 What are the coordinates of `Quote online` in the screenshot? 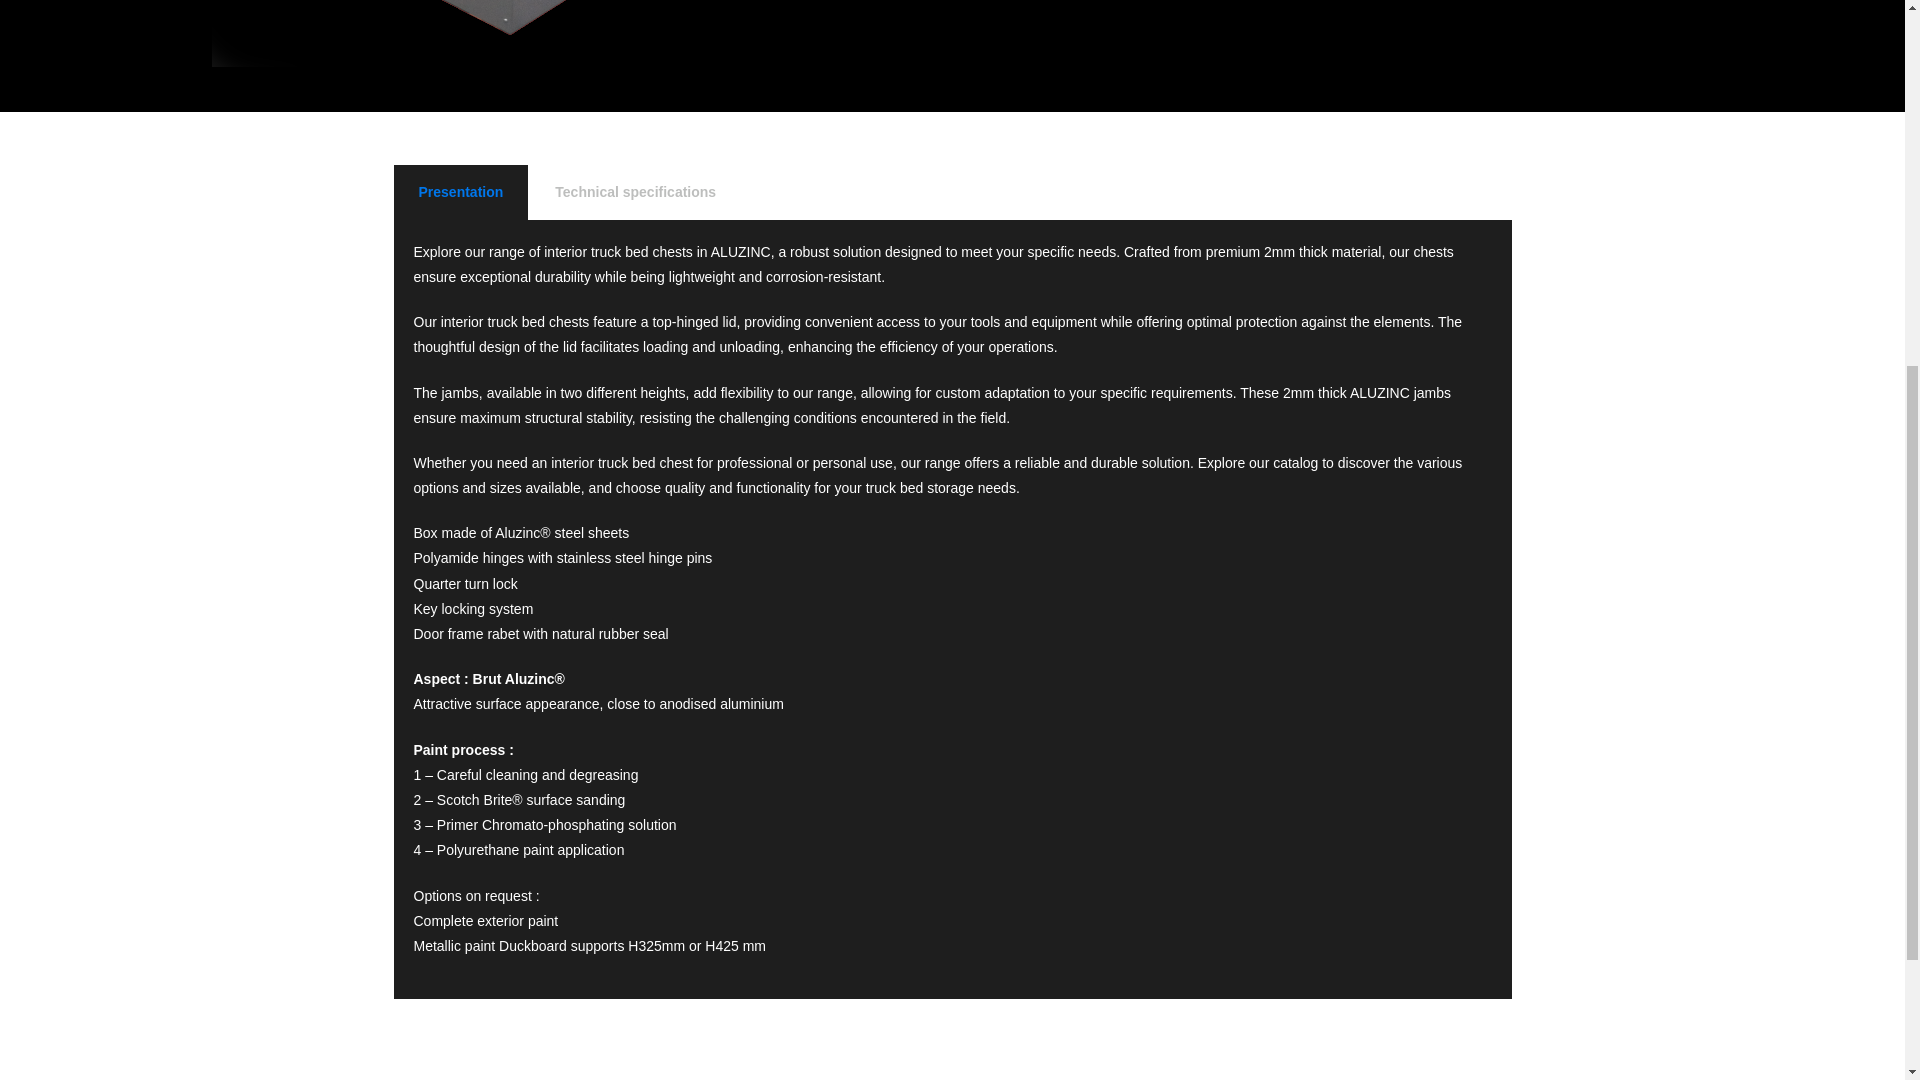 It's located at (1300, 417).